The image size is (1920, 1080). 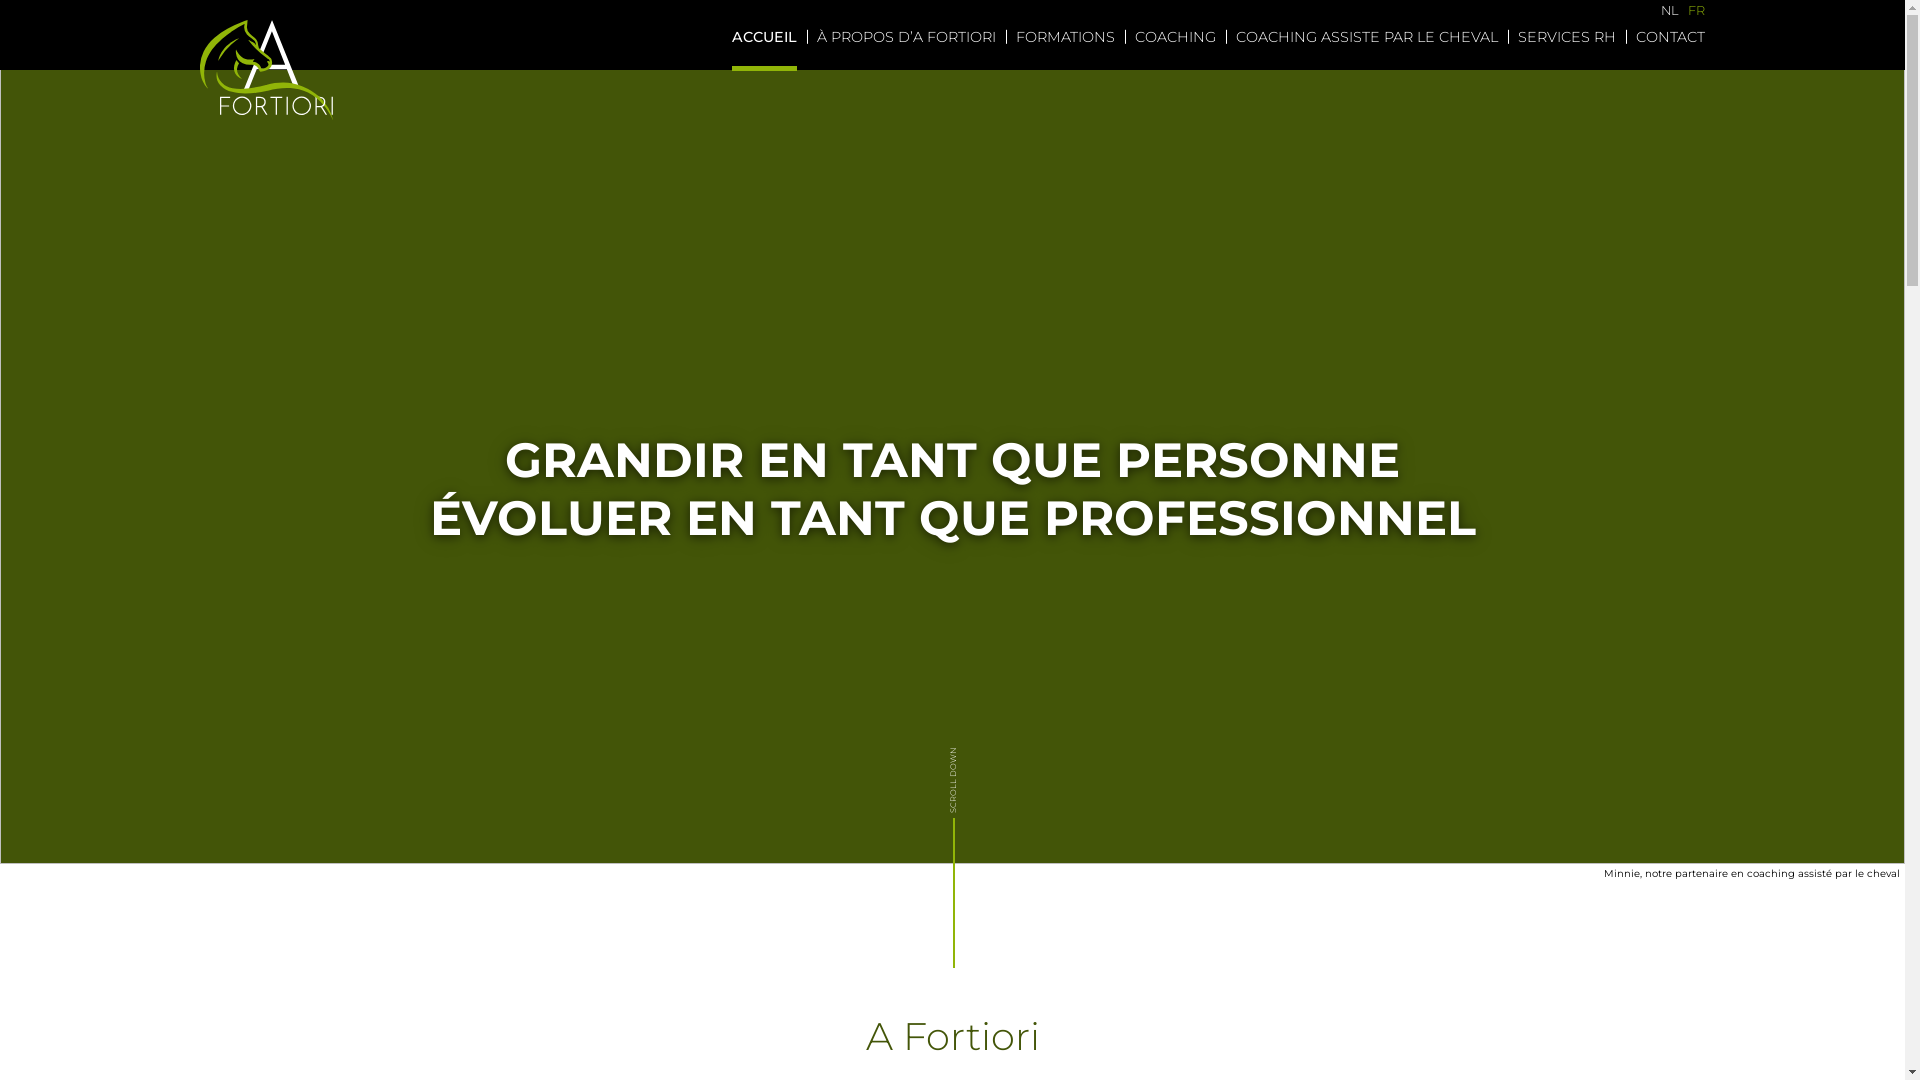 What do you see at coordinates (1567, 37) in the screenshot?
I see `SERVICES RH` at bounding box center [1567, 37].